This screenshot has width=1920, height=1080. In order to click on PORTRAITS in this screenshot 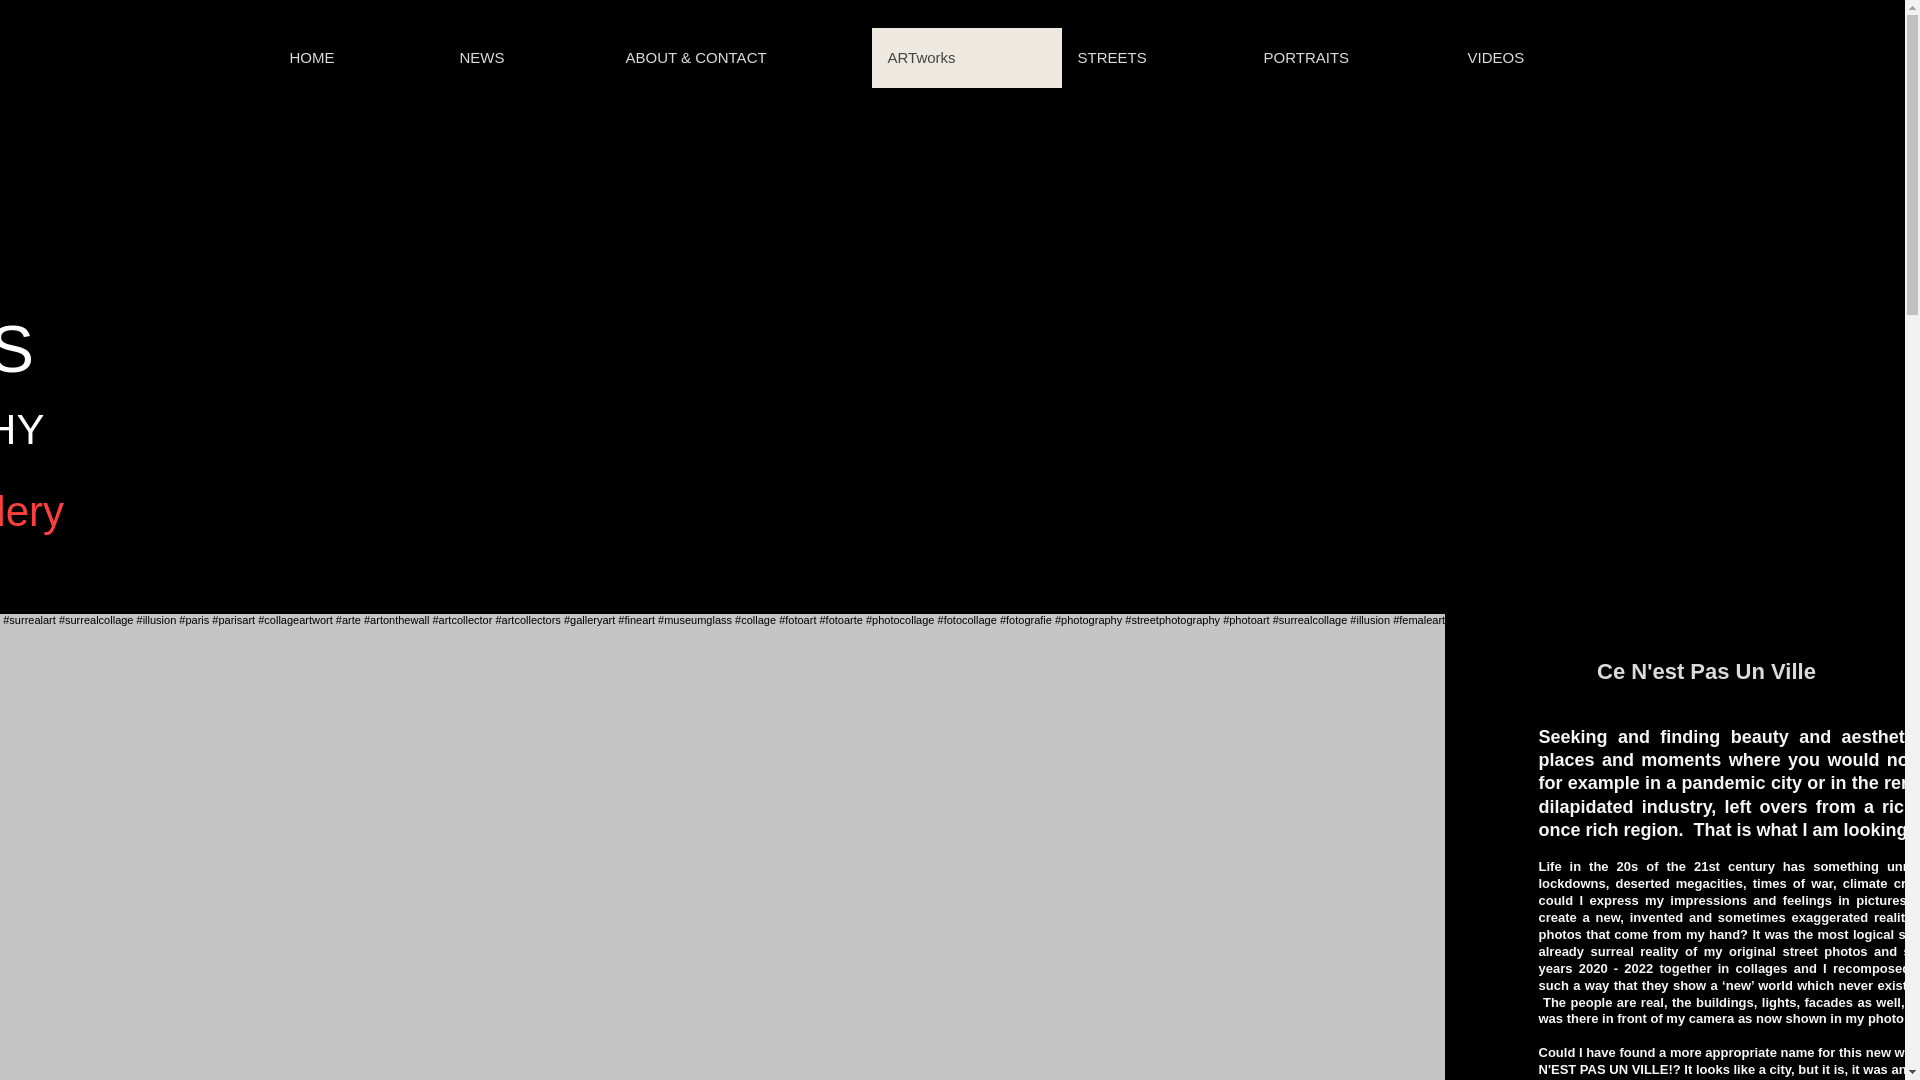, I will do `click(1350, 58)`.